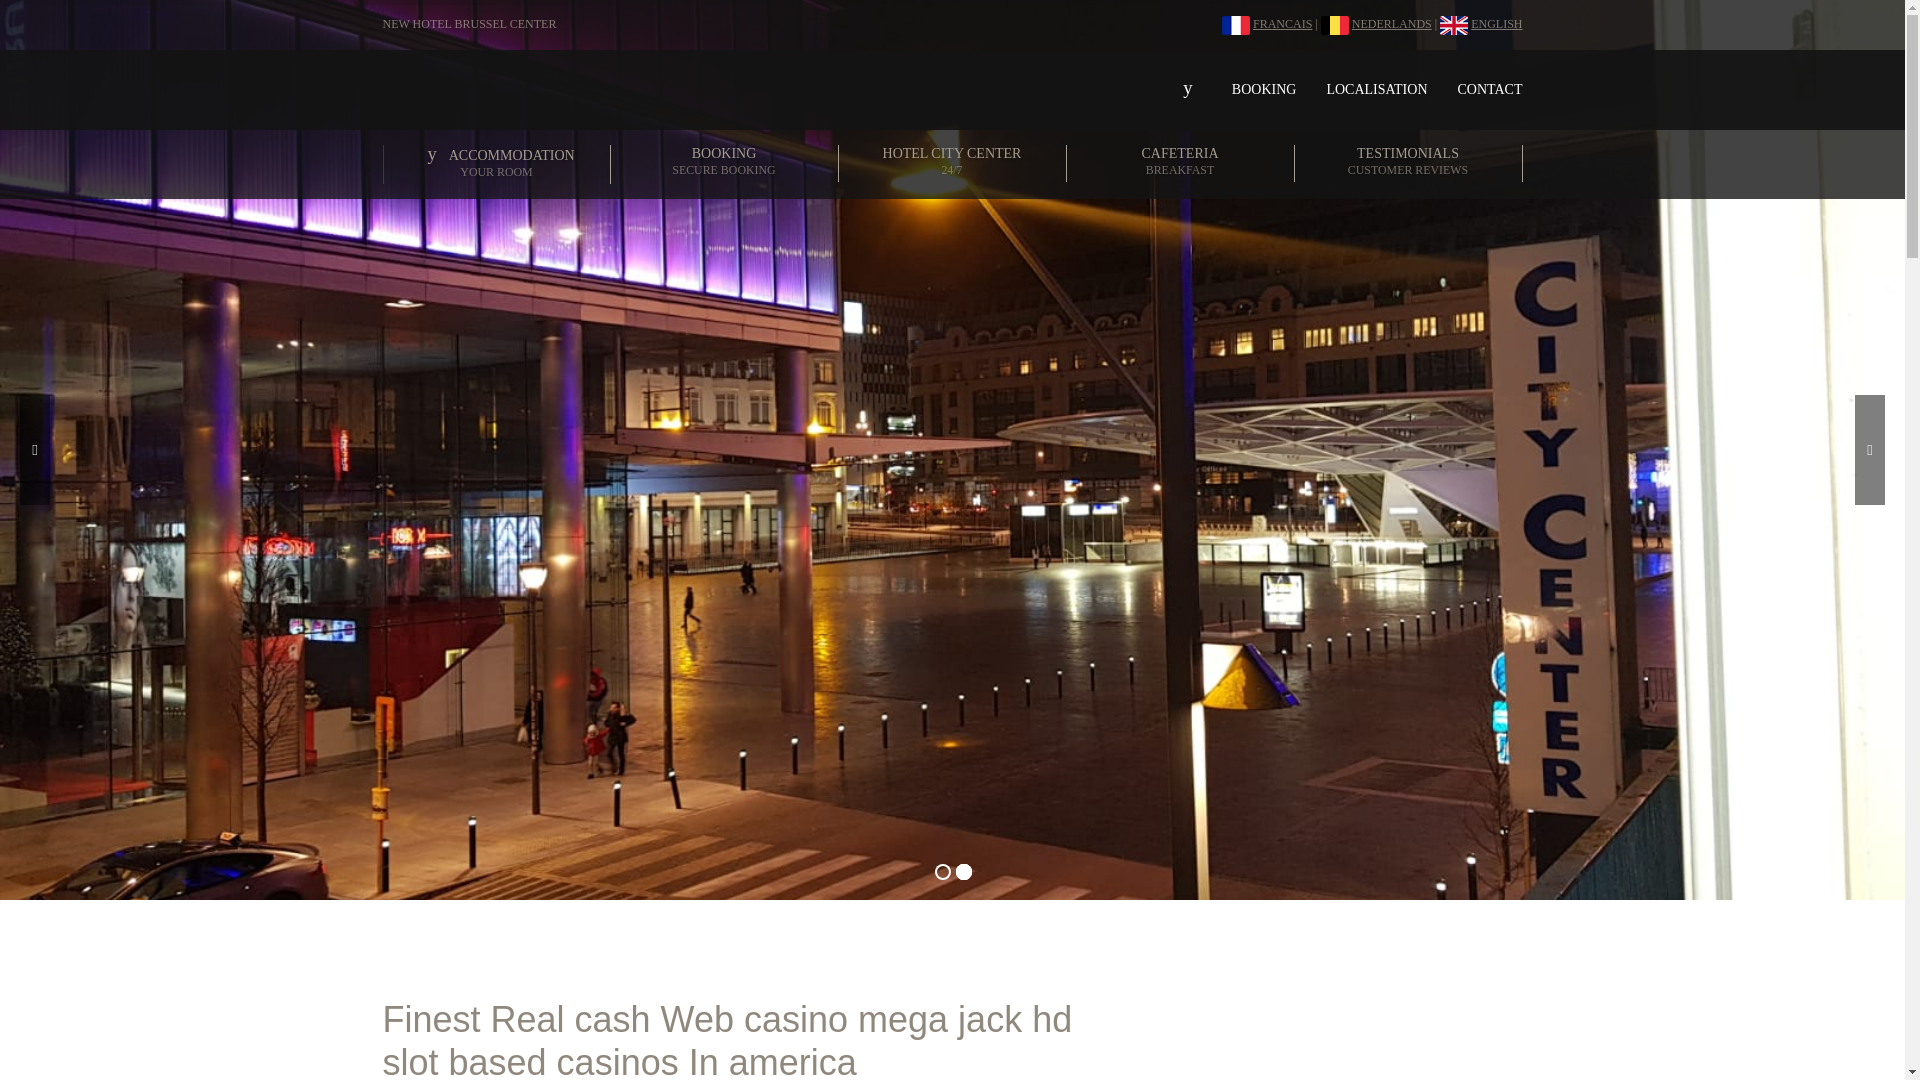  What do you see at coordinates (1408, 163) in the screenshot?
I see `LOCALISATION` at bounding box center [1408, 163].